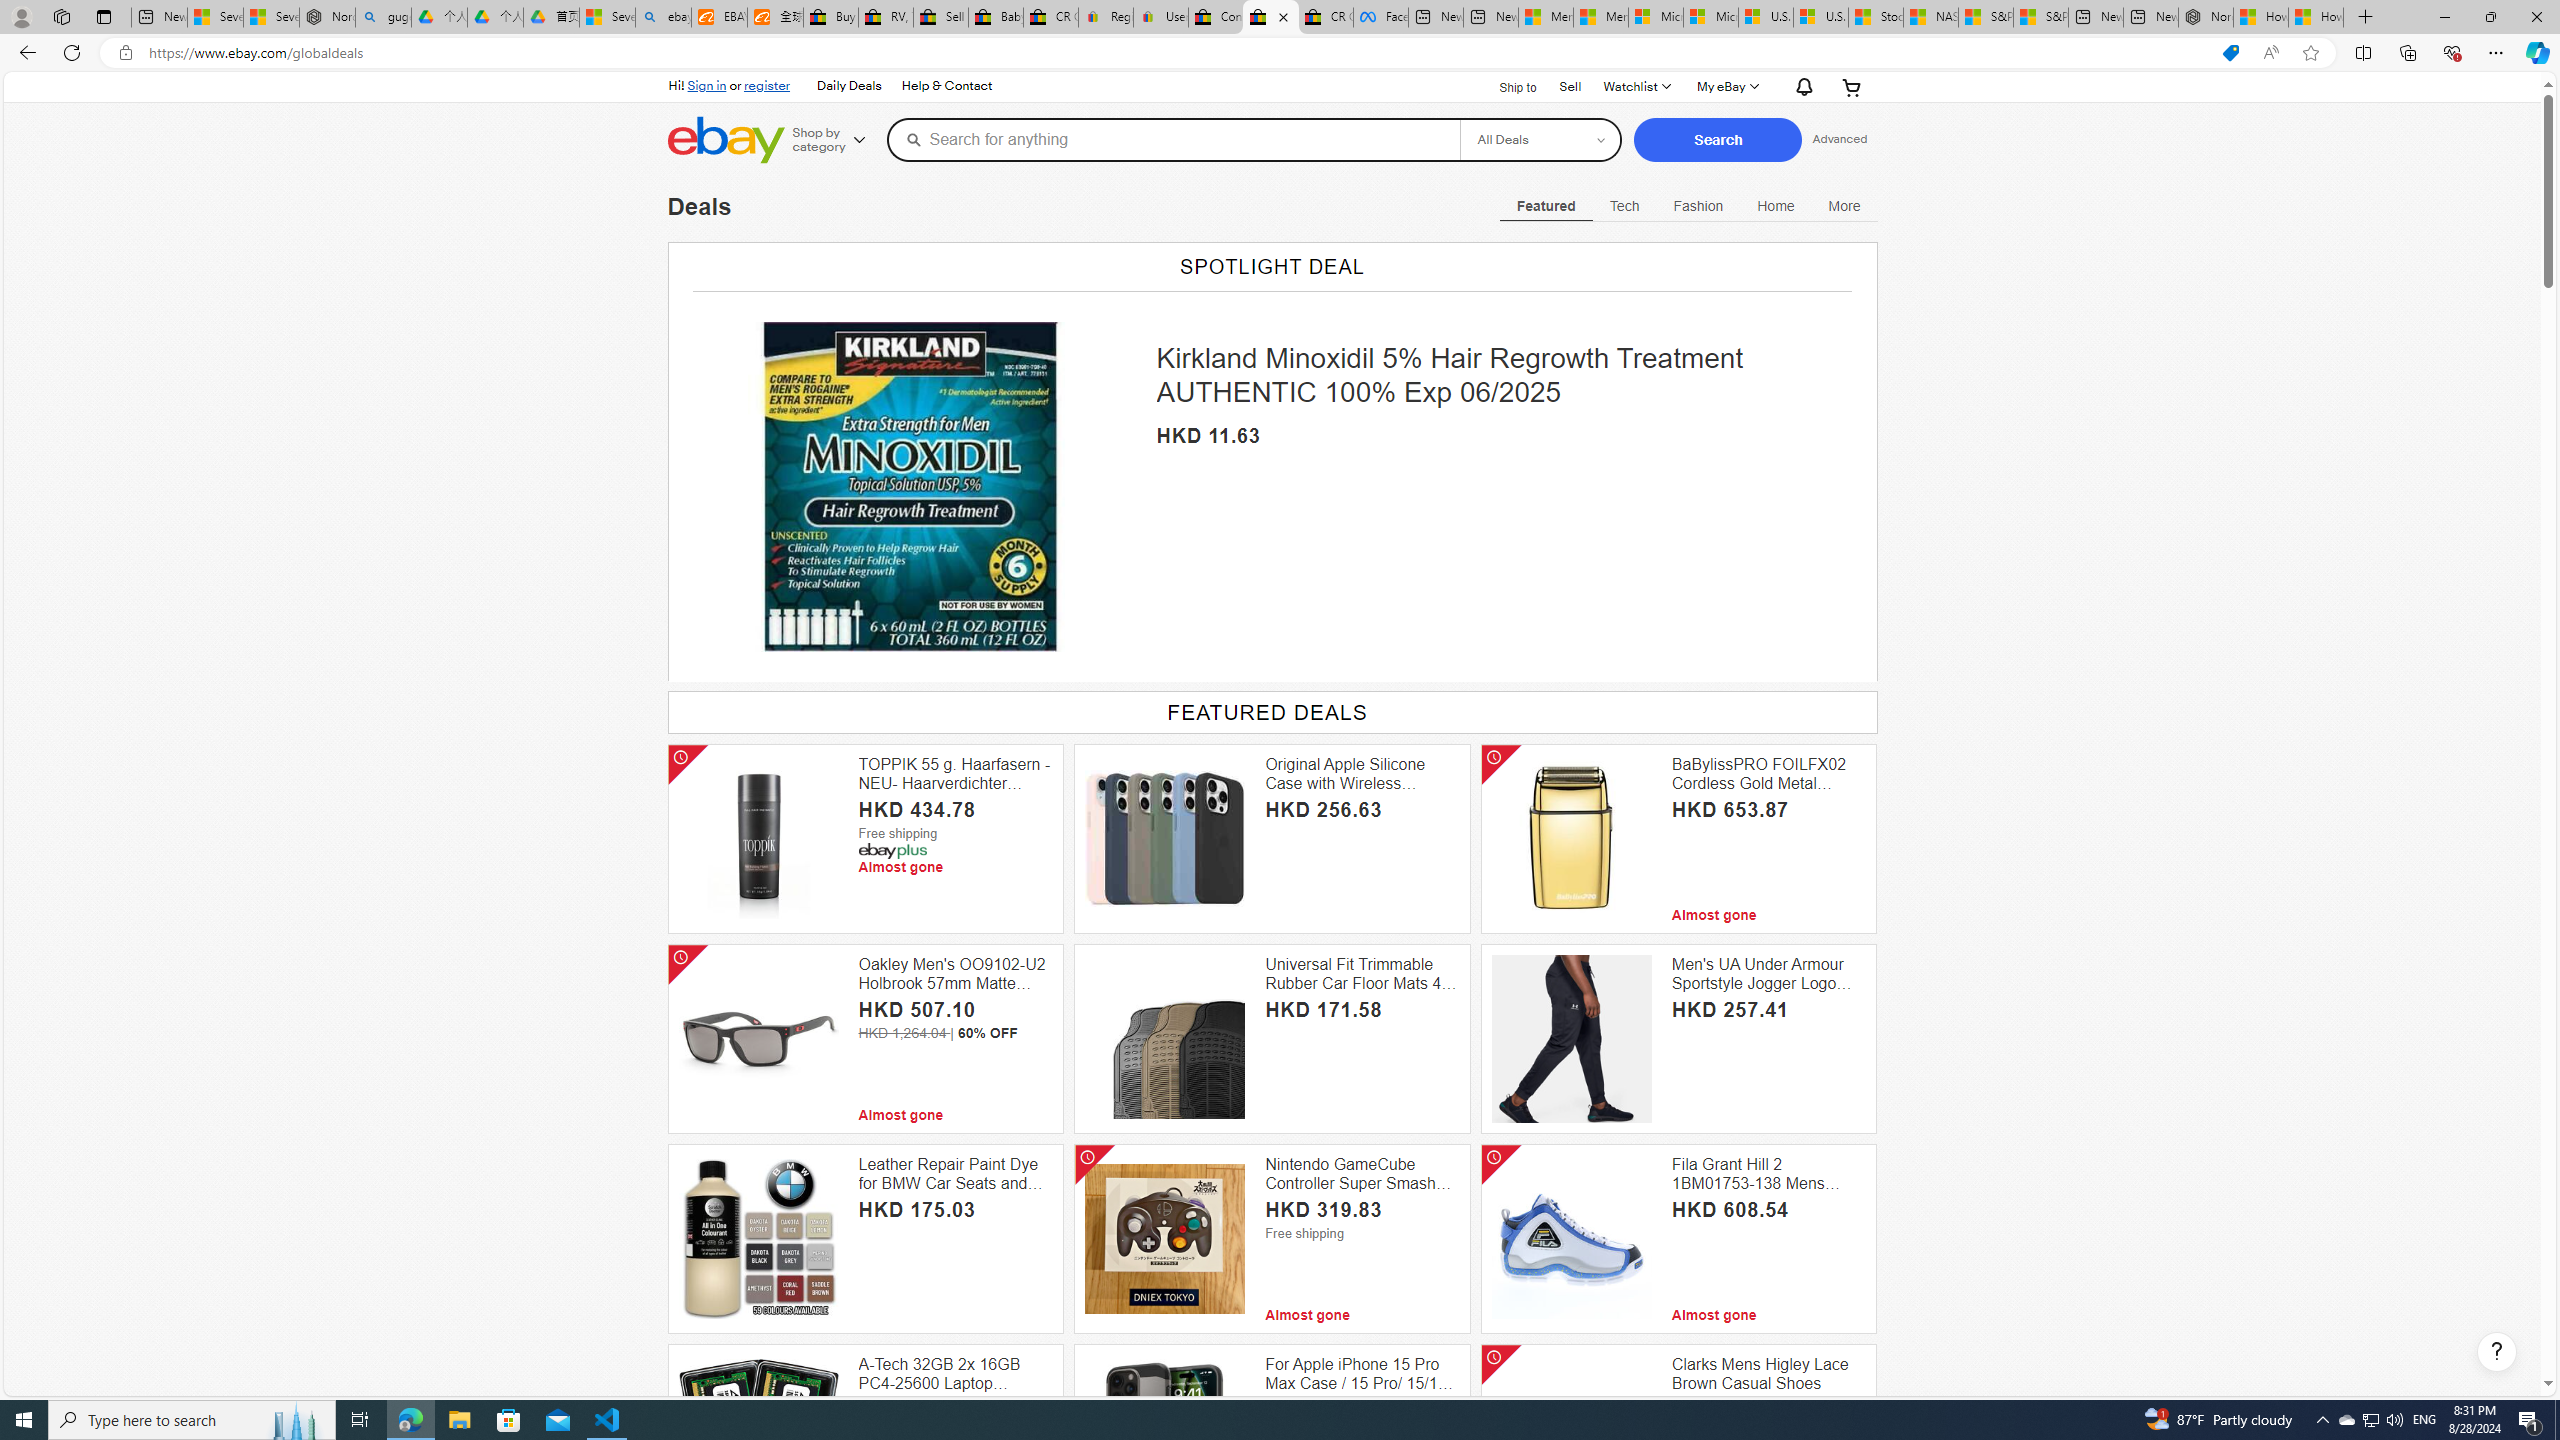  I want to click on Daily Deals, so click(850, 86).